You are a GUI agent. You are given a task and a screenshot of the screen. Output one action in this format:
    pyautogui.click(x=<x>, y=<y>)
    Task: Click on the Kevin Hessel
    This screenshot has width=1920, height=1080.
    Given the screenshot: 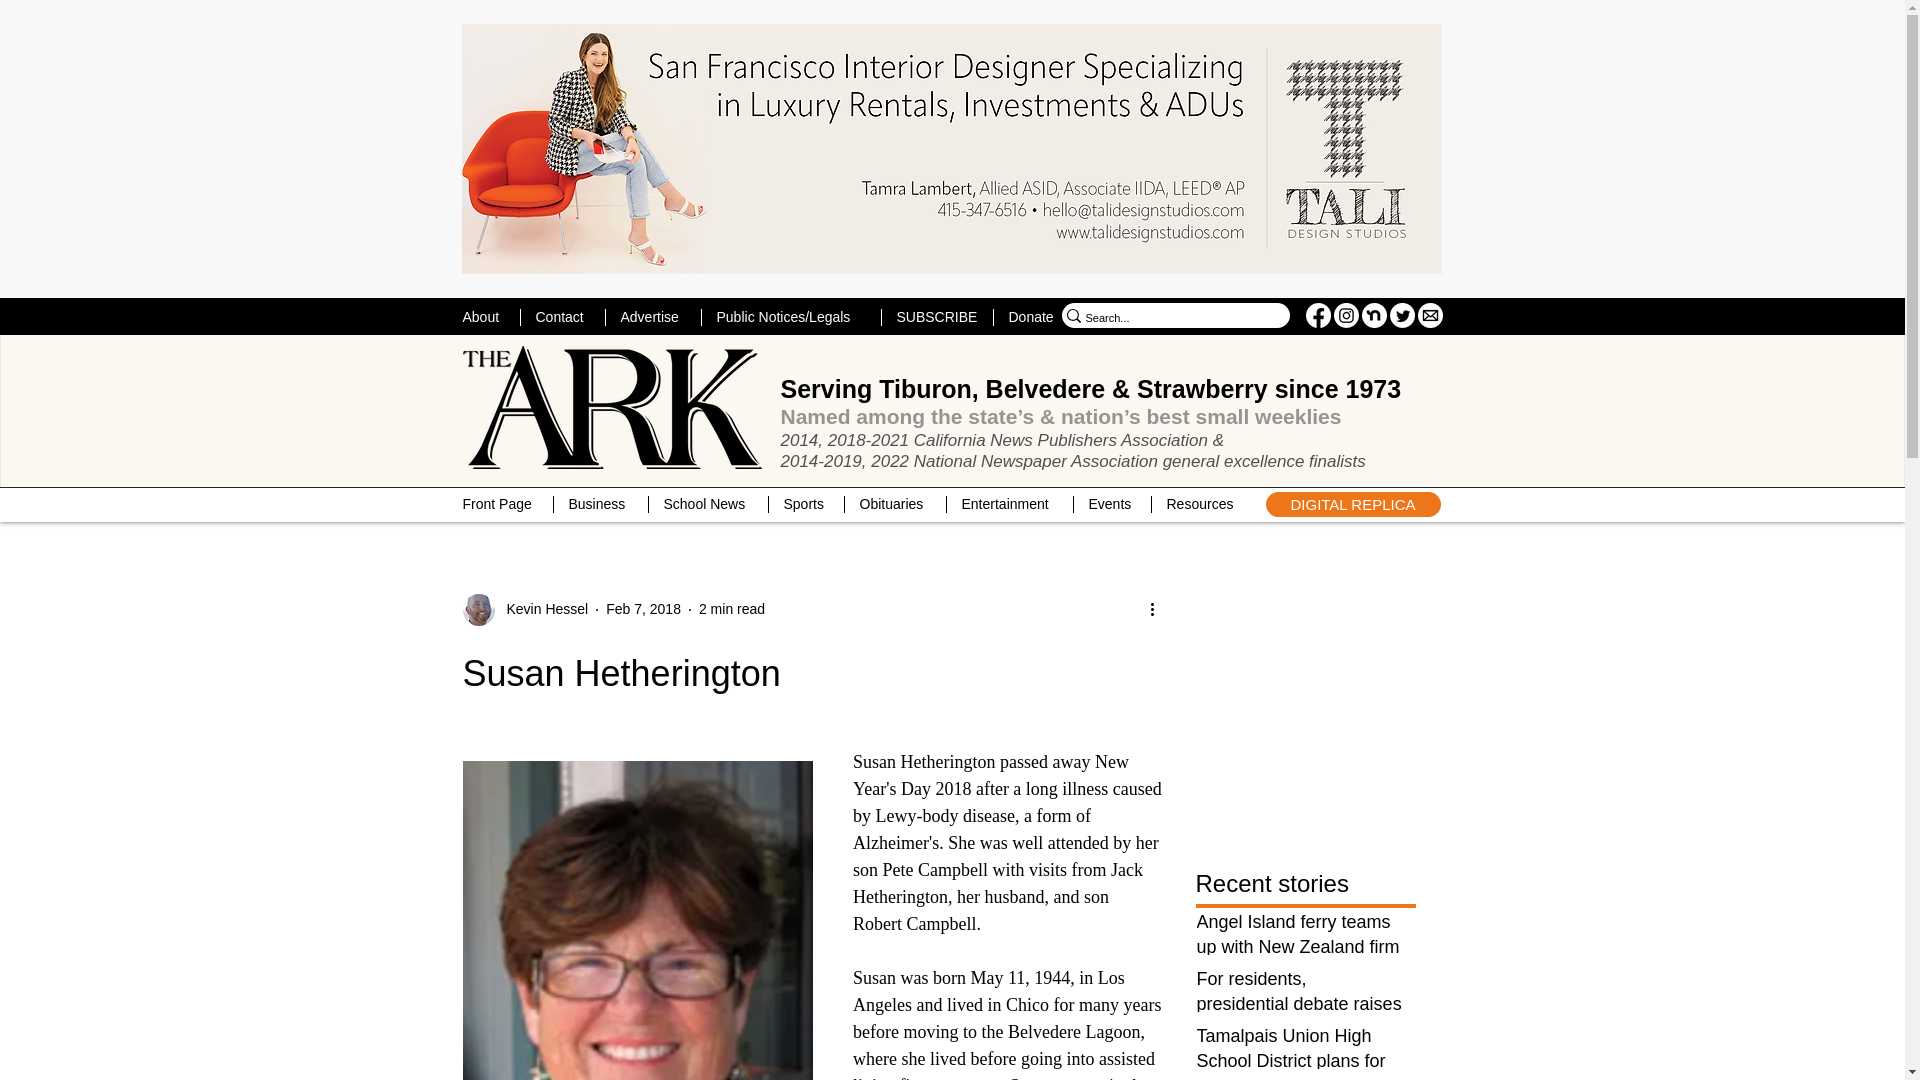 What is the action you would take?
    pyautogui.click(x=540, y=609)
    